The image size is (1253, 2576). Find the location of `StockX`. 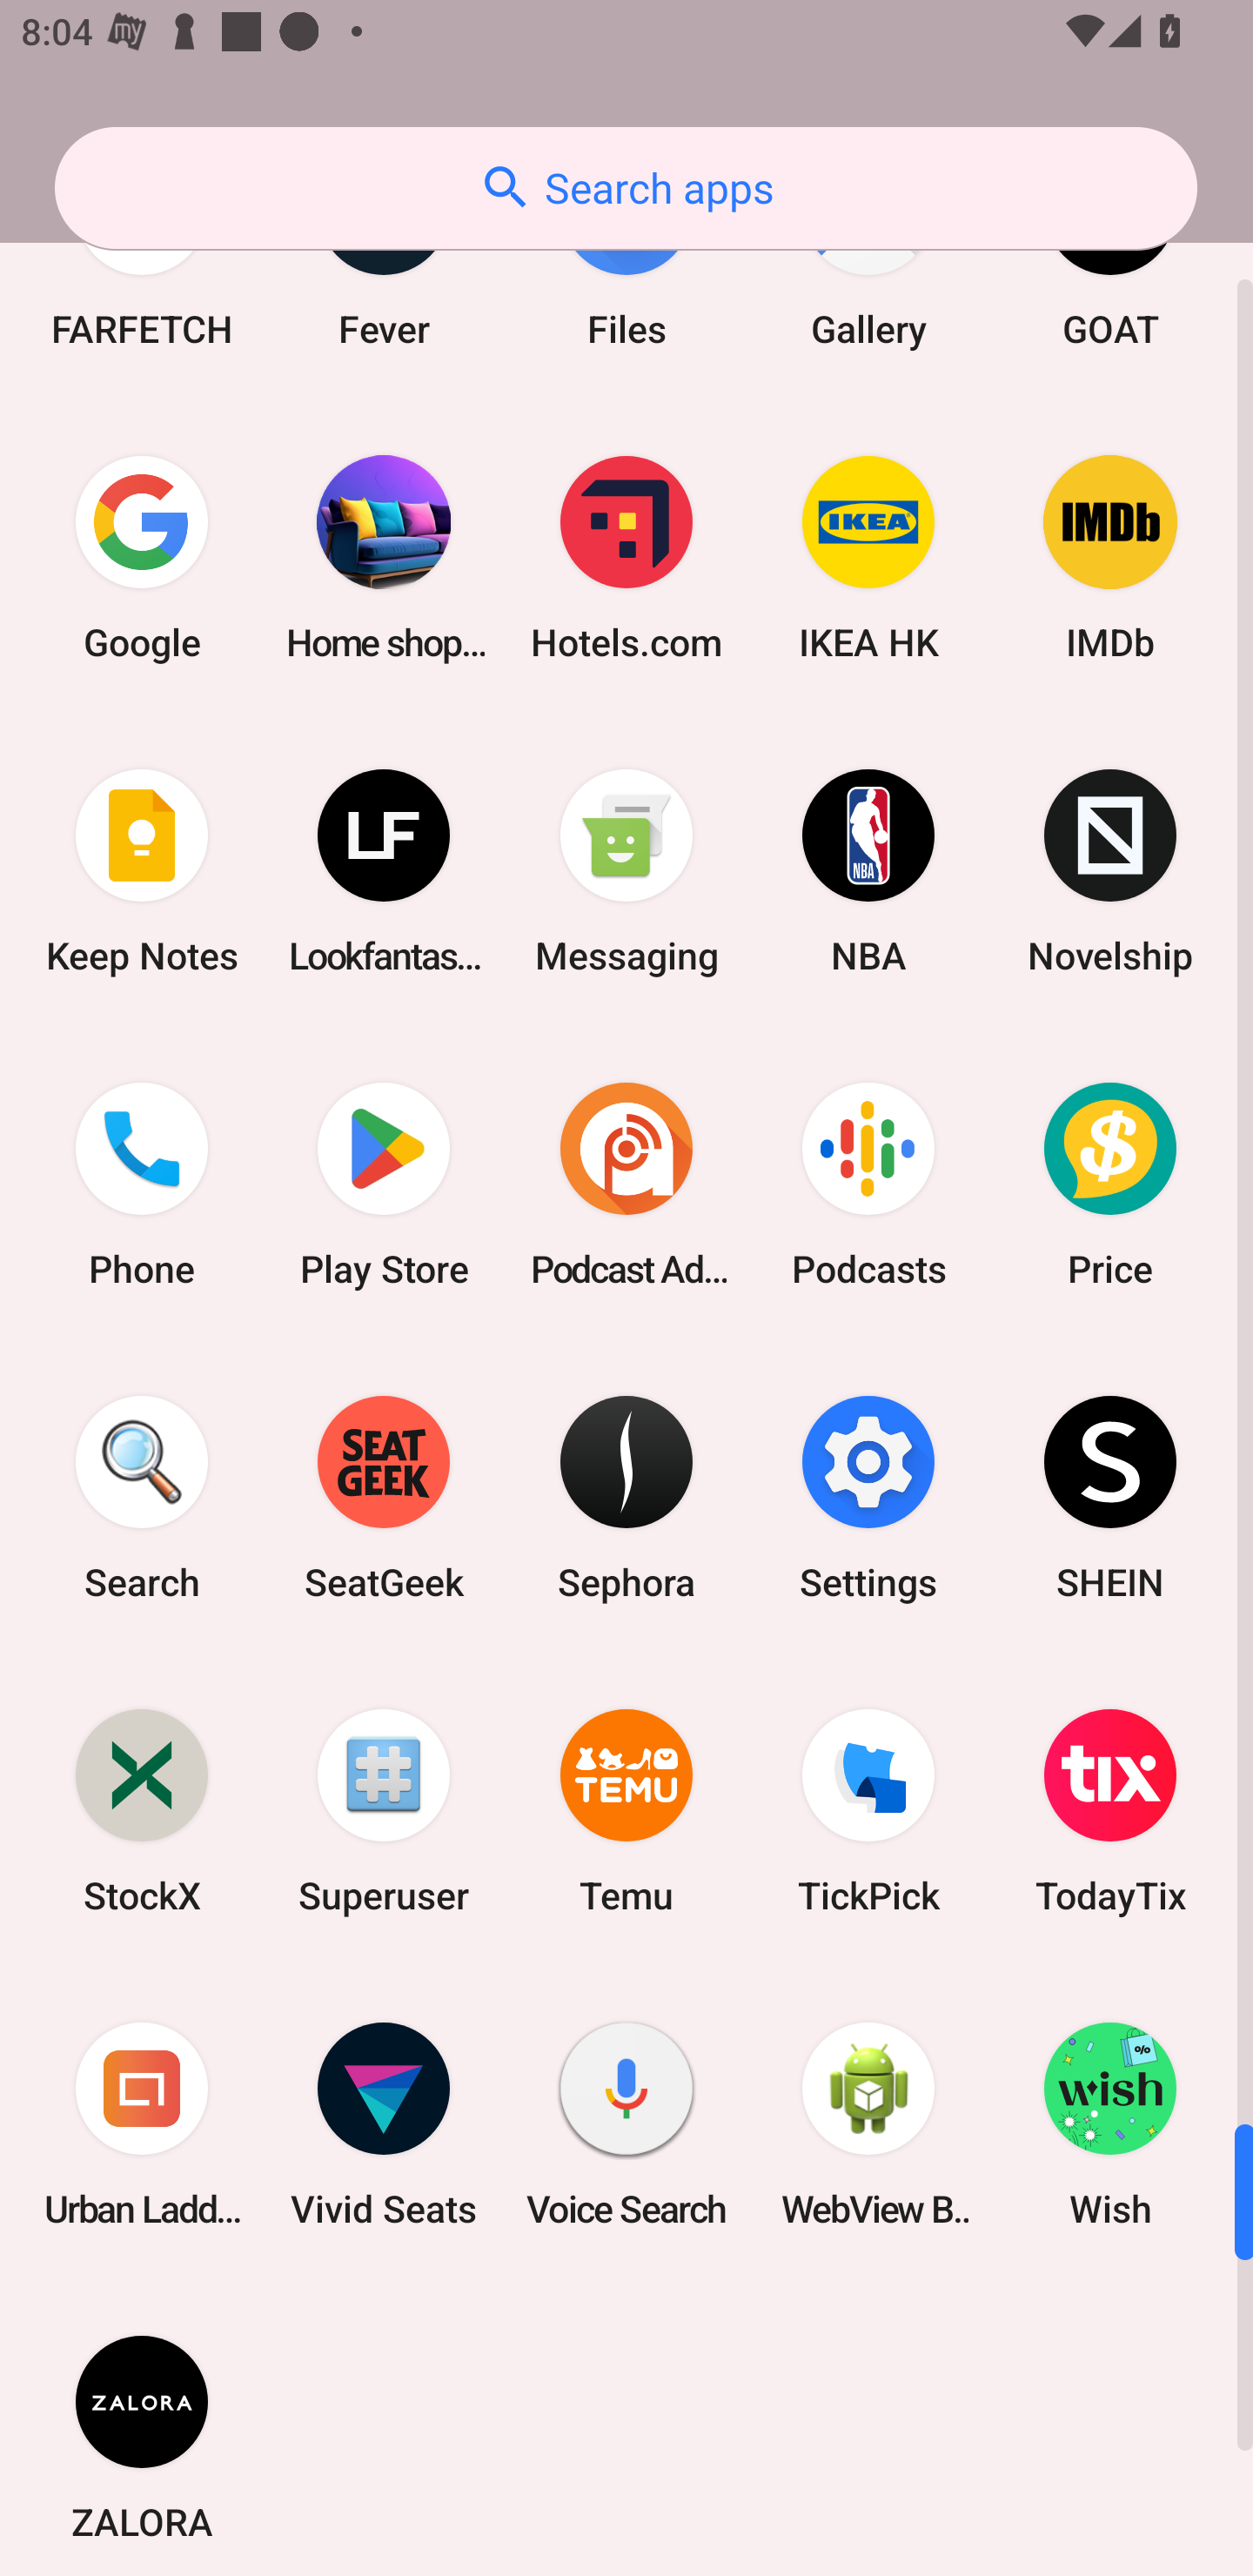

StockX is located at coordinates (142, 1810).